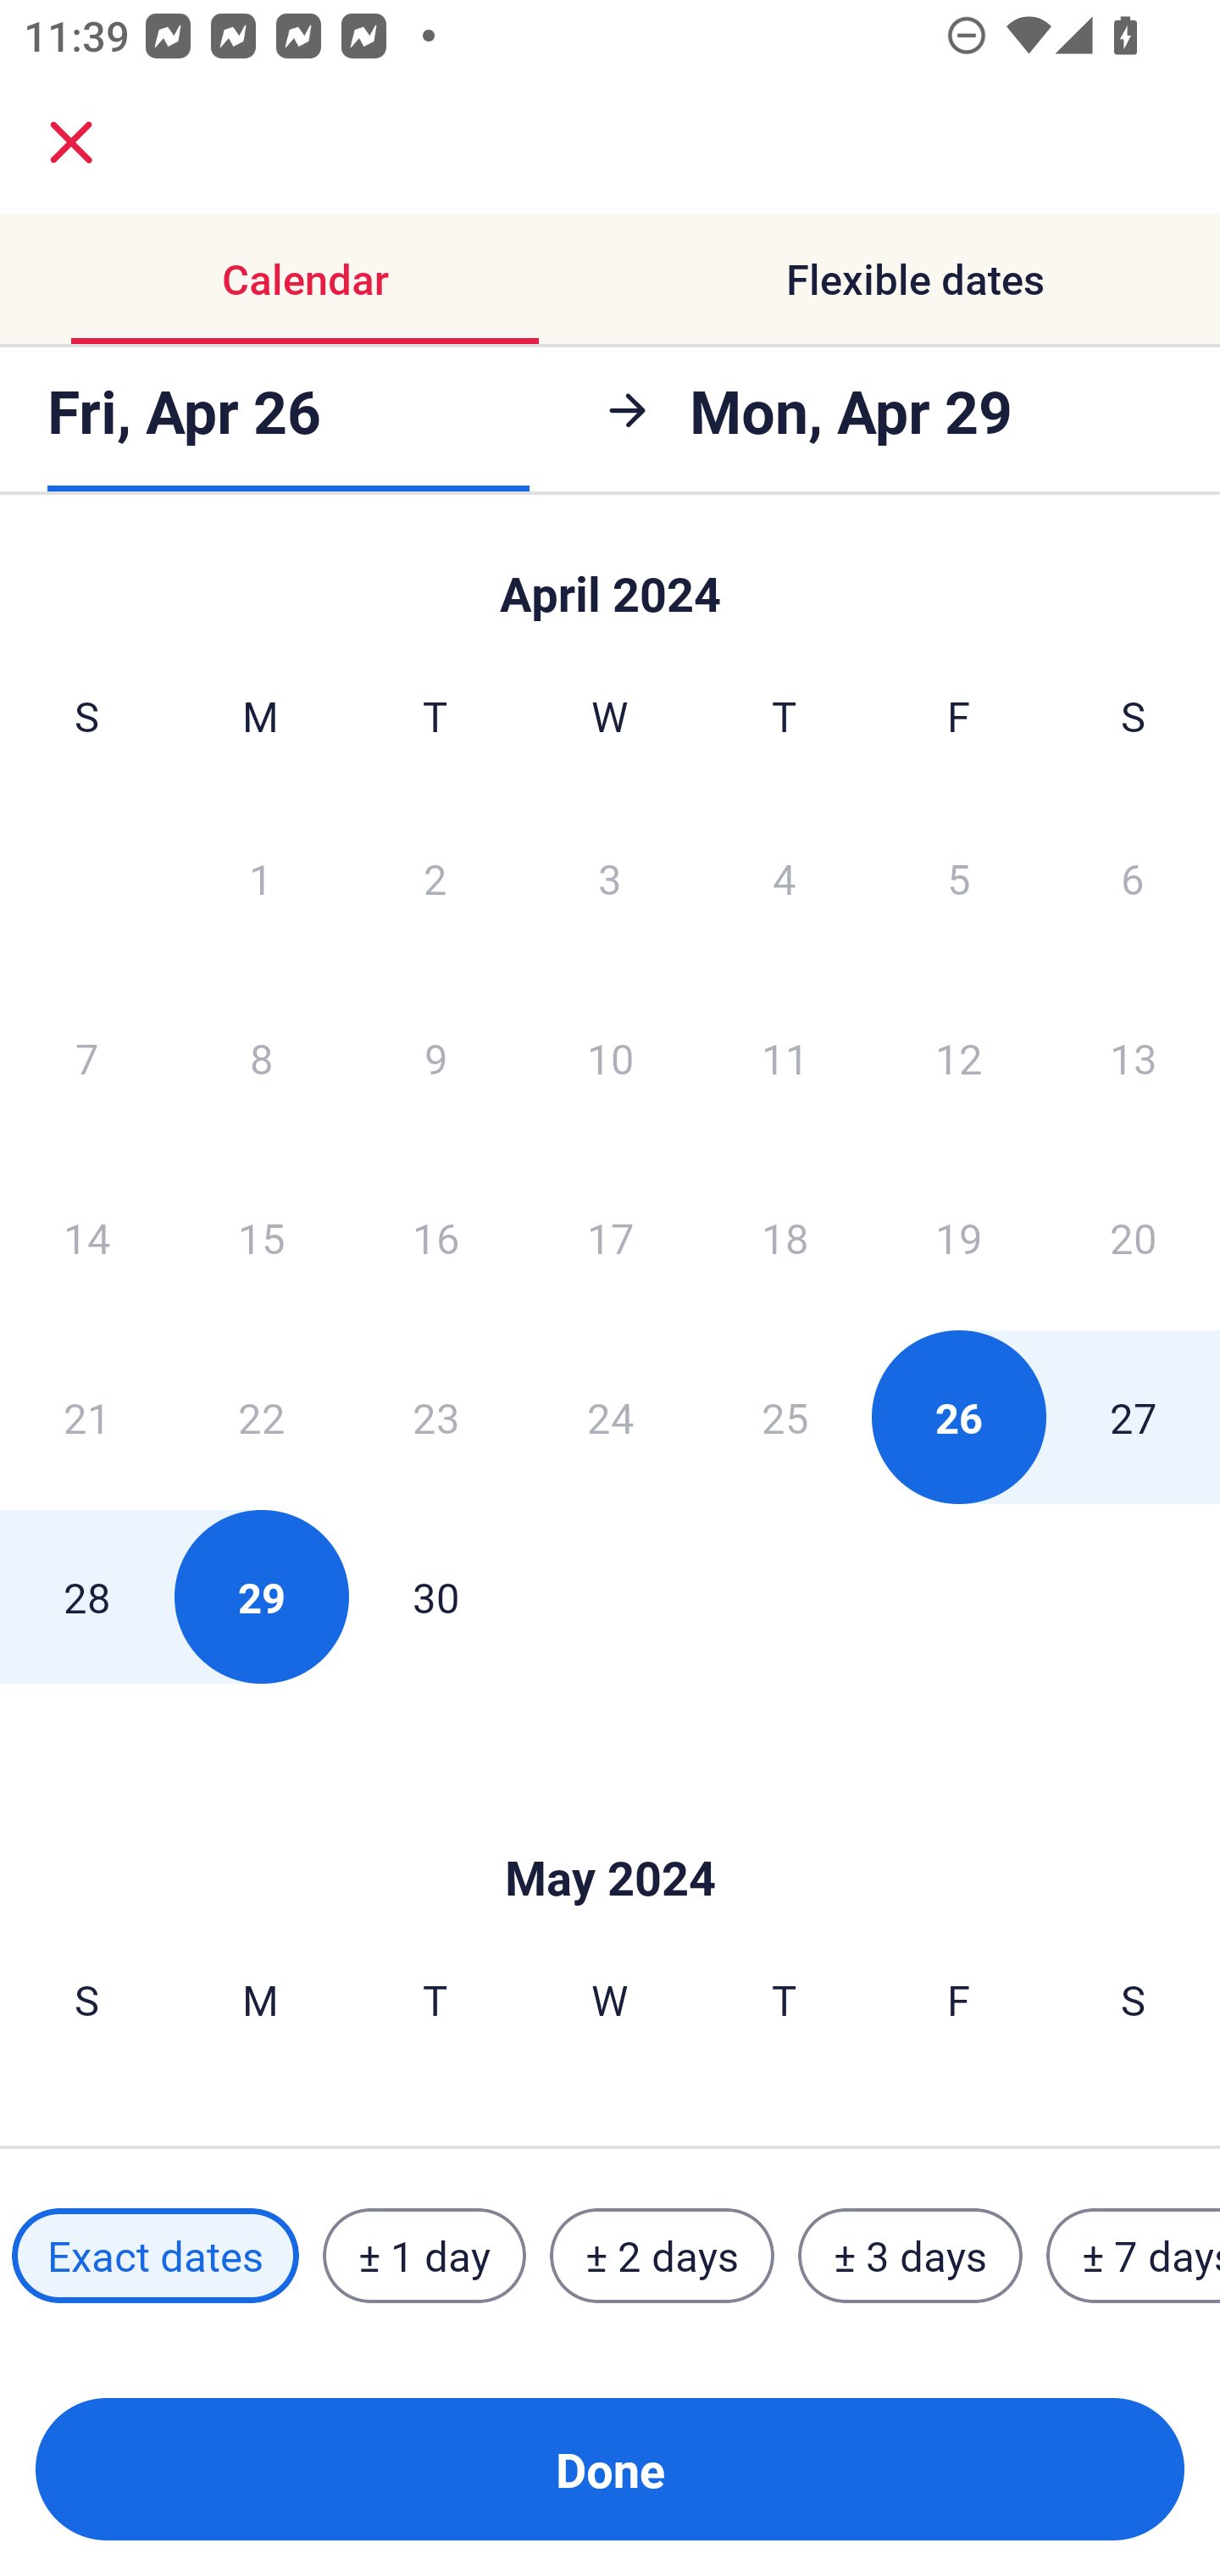  What do you see at coordinates (1134, 1237) in the screenshot?
I see `20 Saturday, April 20, 2024` at bounding box center [1134, 1237].